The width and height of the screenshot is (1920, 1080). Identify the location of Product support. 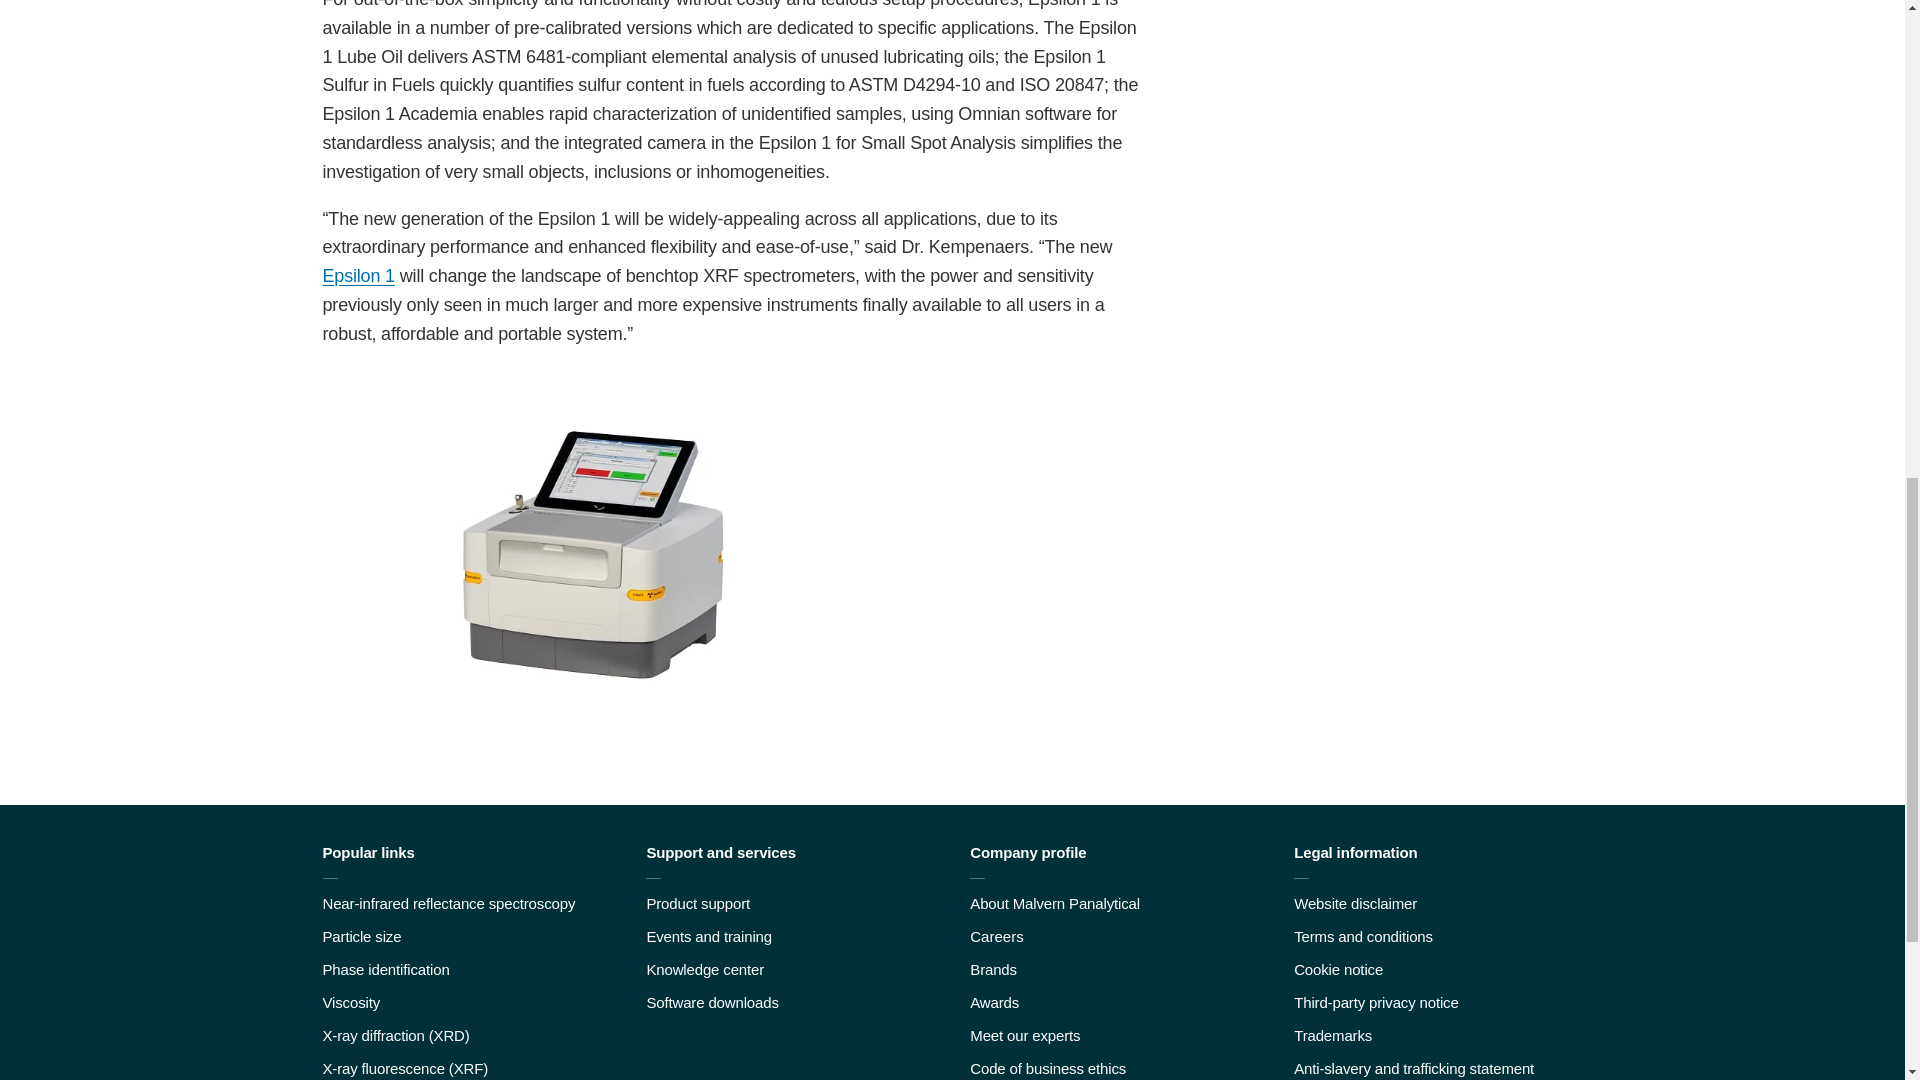
(698, 903).